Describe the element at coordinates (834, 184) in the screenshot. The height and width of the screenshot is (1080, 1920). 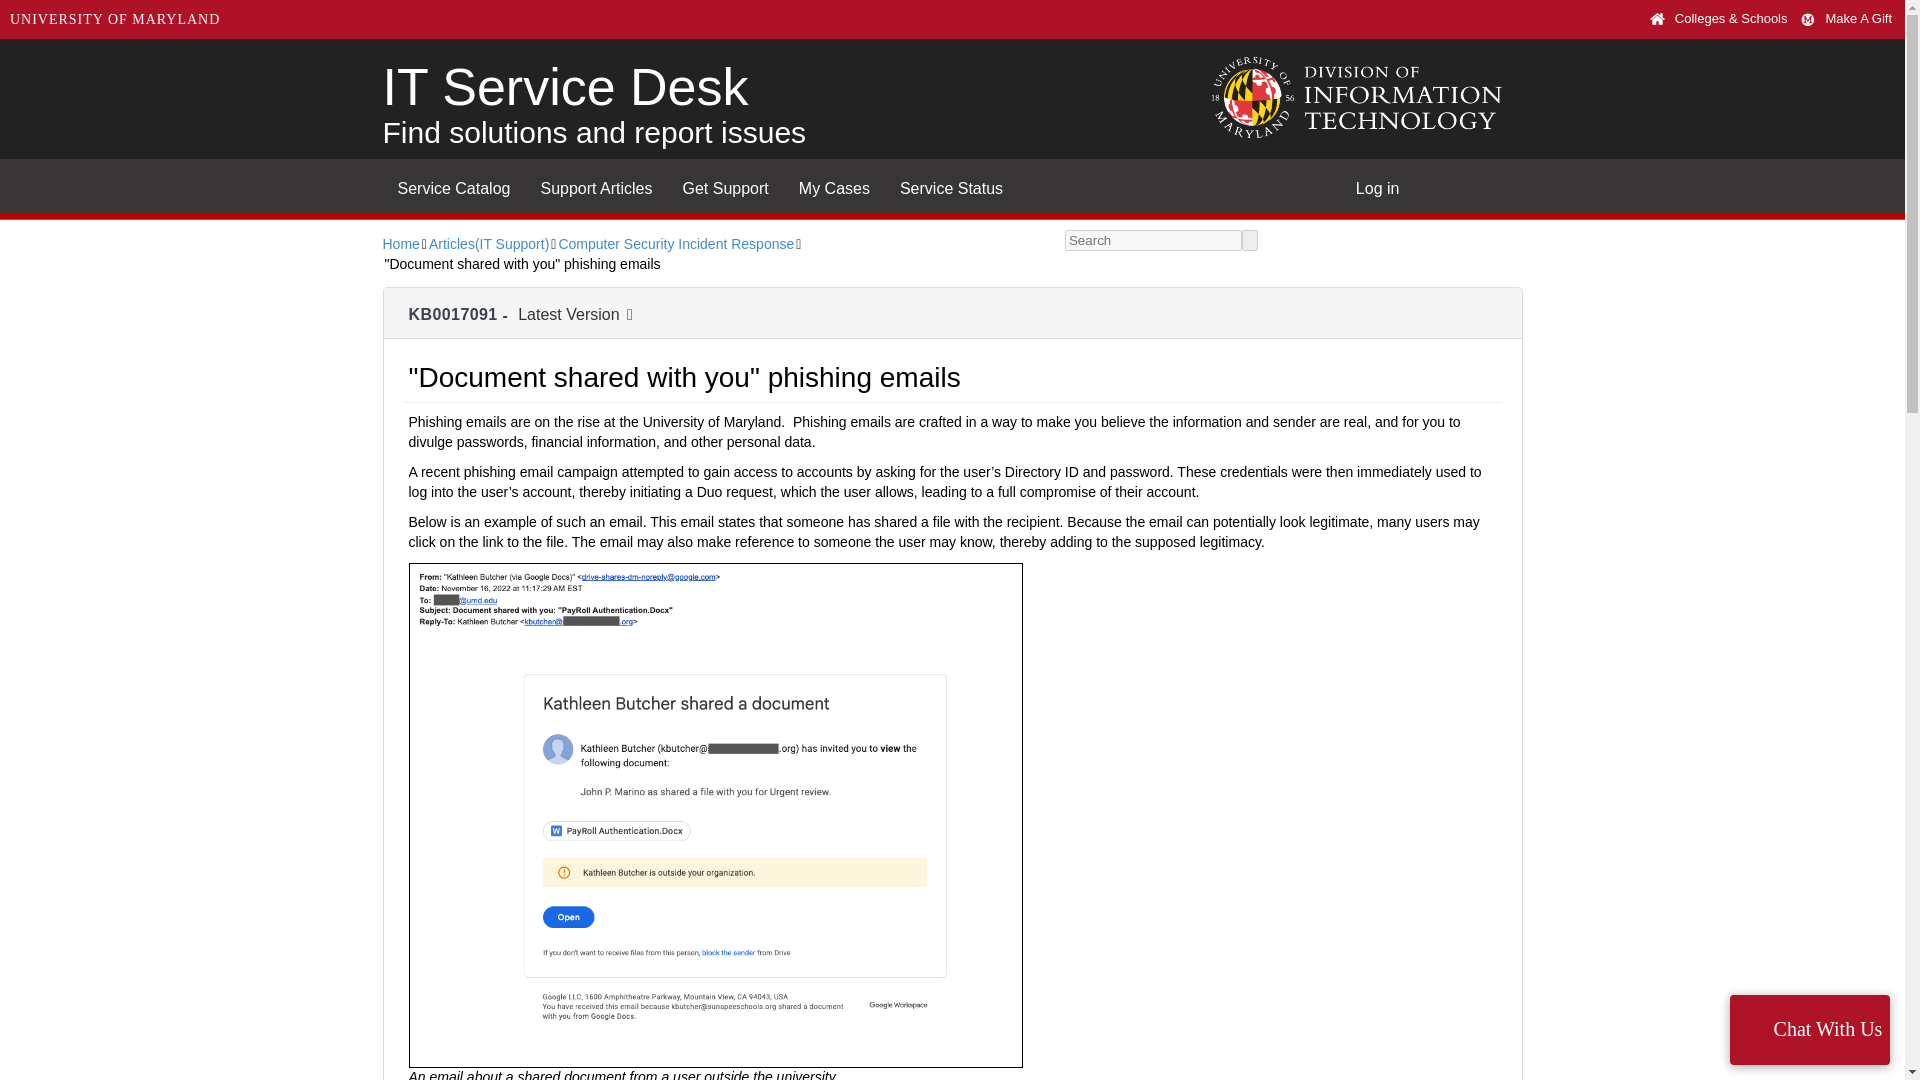
I see `My Cases` at that location.